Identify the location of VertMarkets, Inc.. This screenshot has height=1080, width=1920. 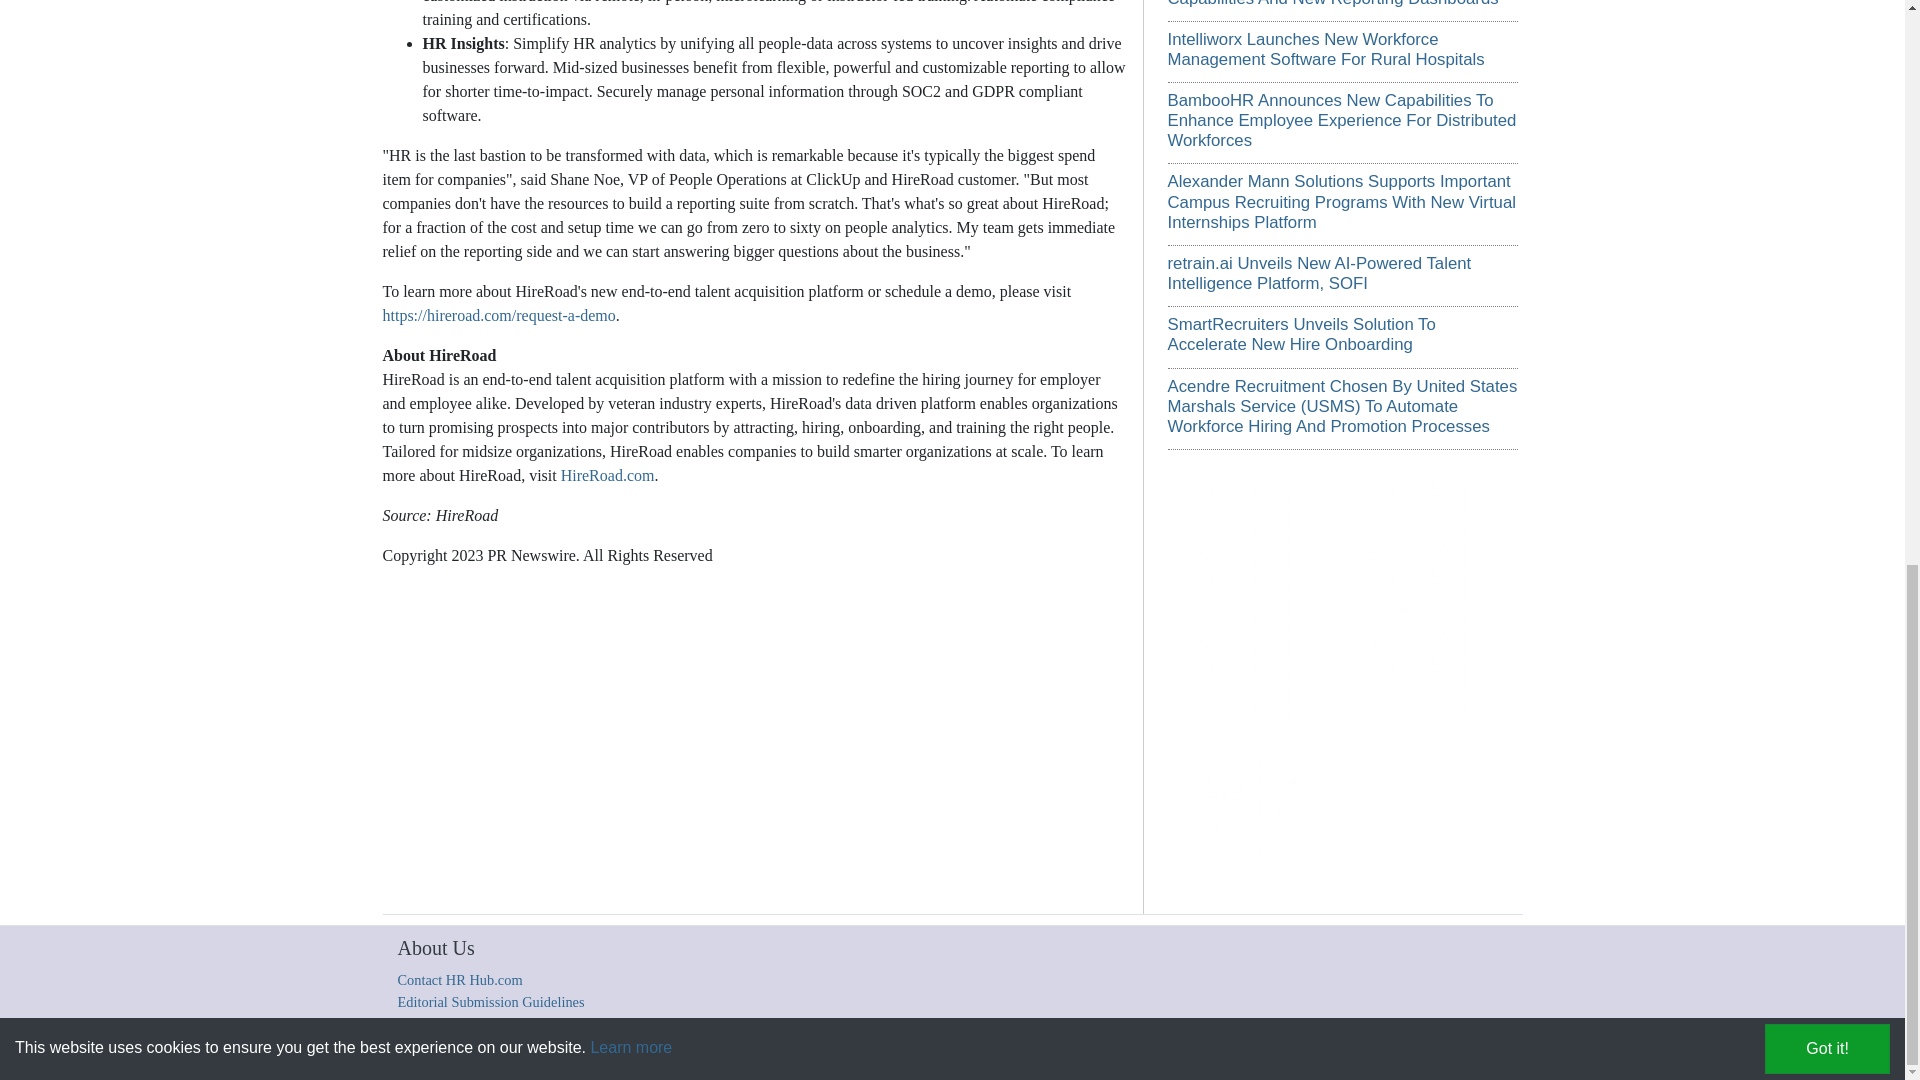
(740, 1053).